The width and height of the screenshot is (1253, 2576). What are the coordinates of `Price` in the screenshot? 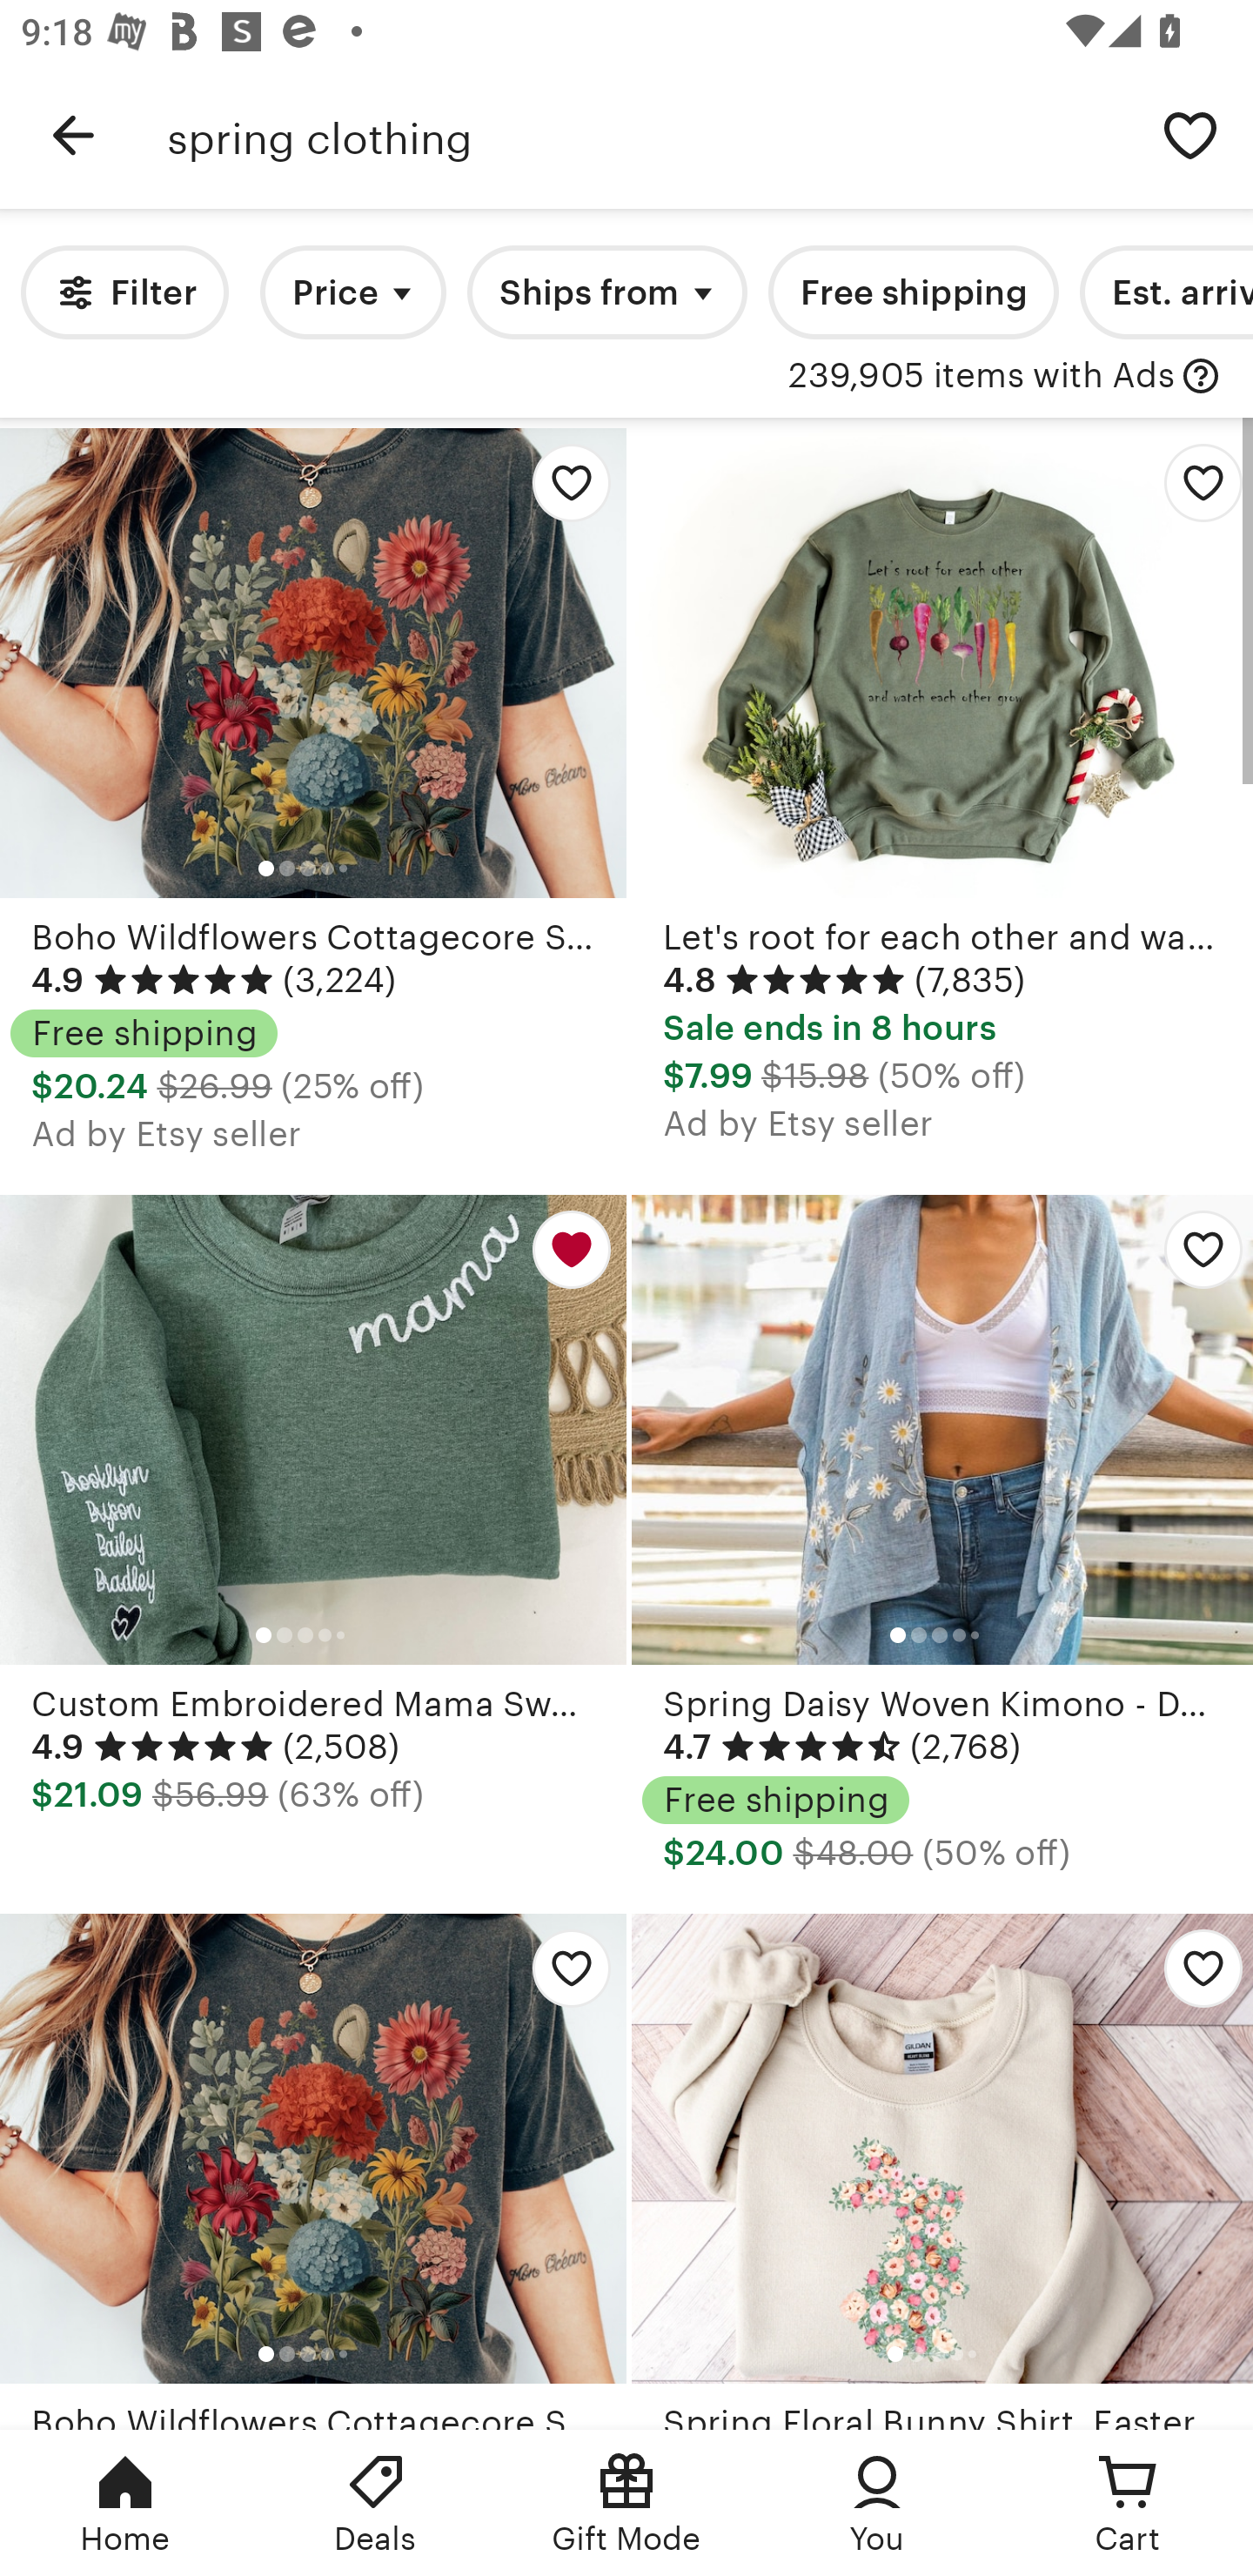 It's located at (353, 292).